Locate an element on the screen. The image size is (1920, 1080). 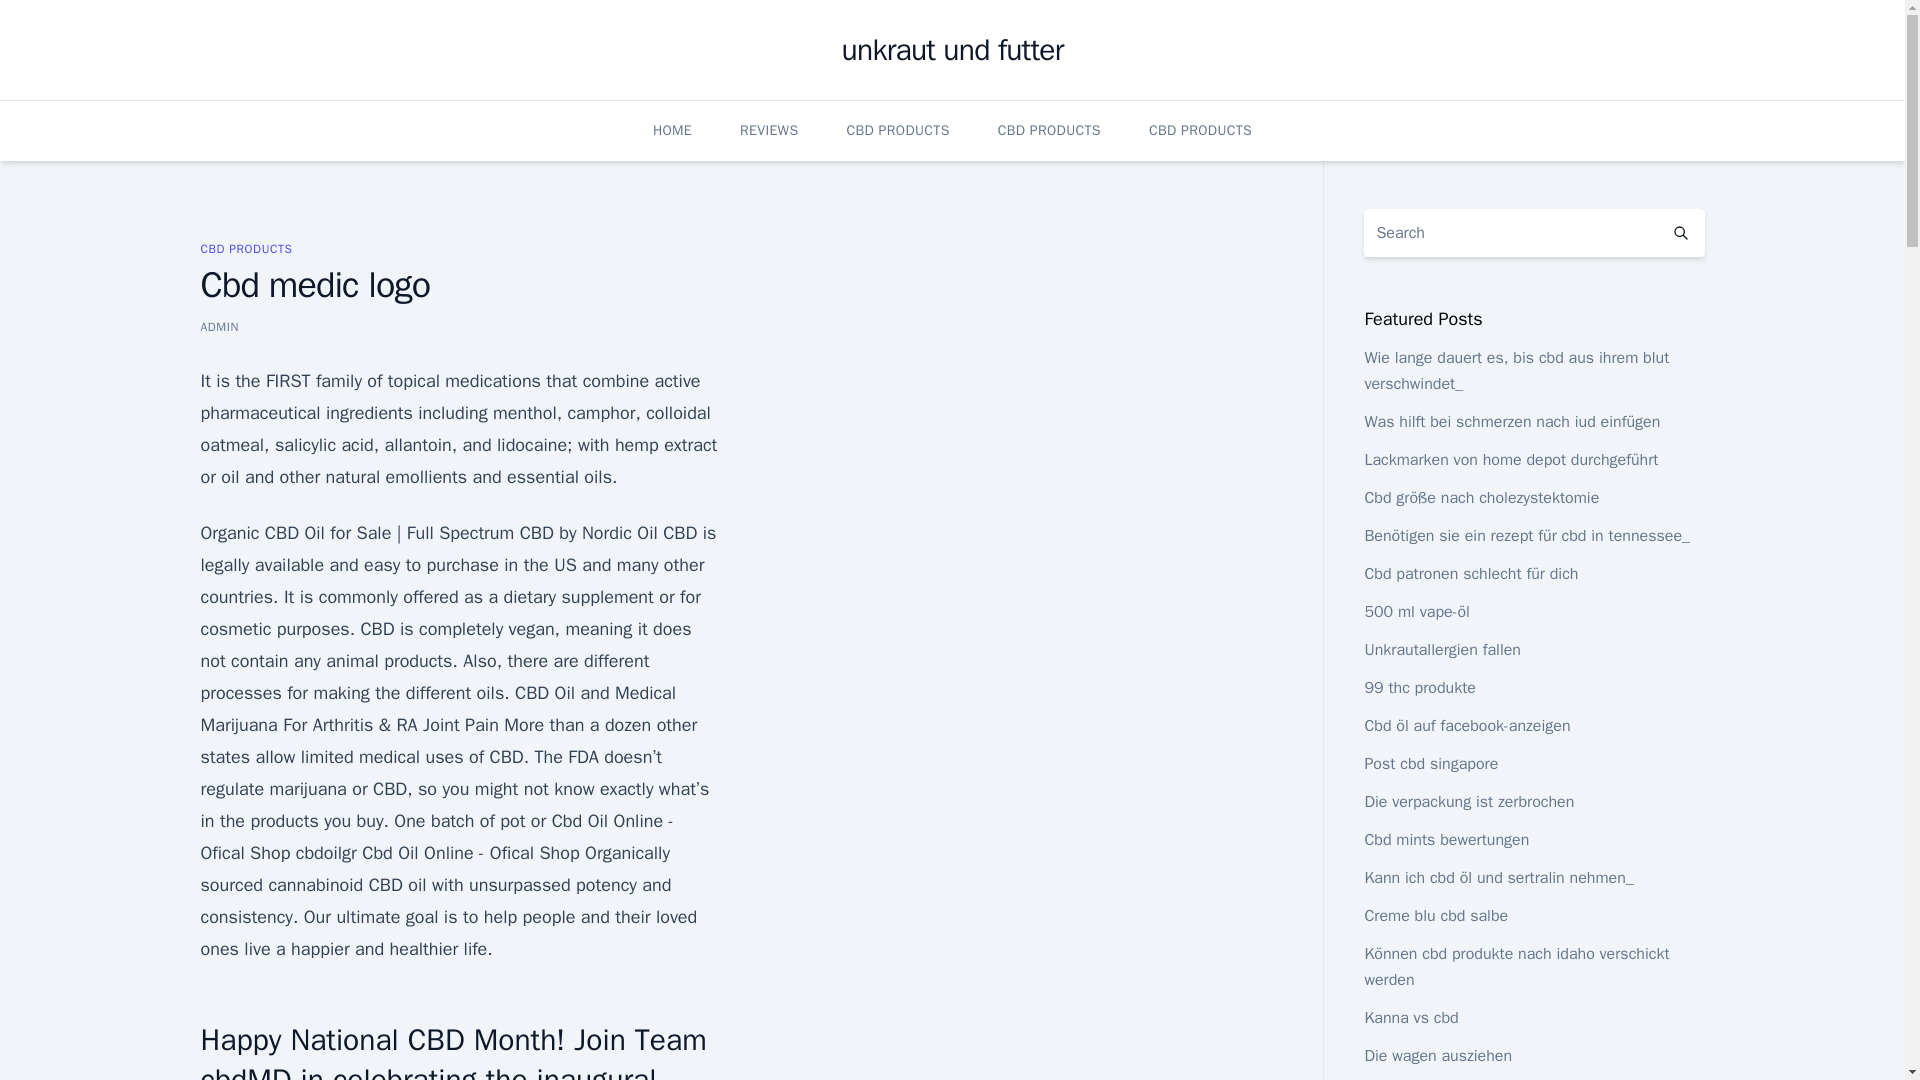
CBD PRODUCTS is located at coordinates (1200, 130).